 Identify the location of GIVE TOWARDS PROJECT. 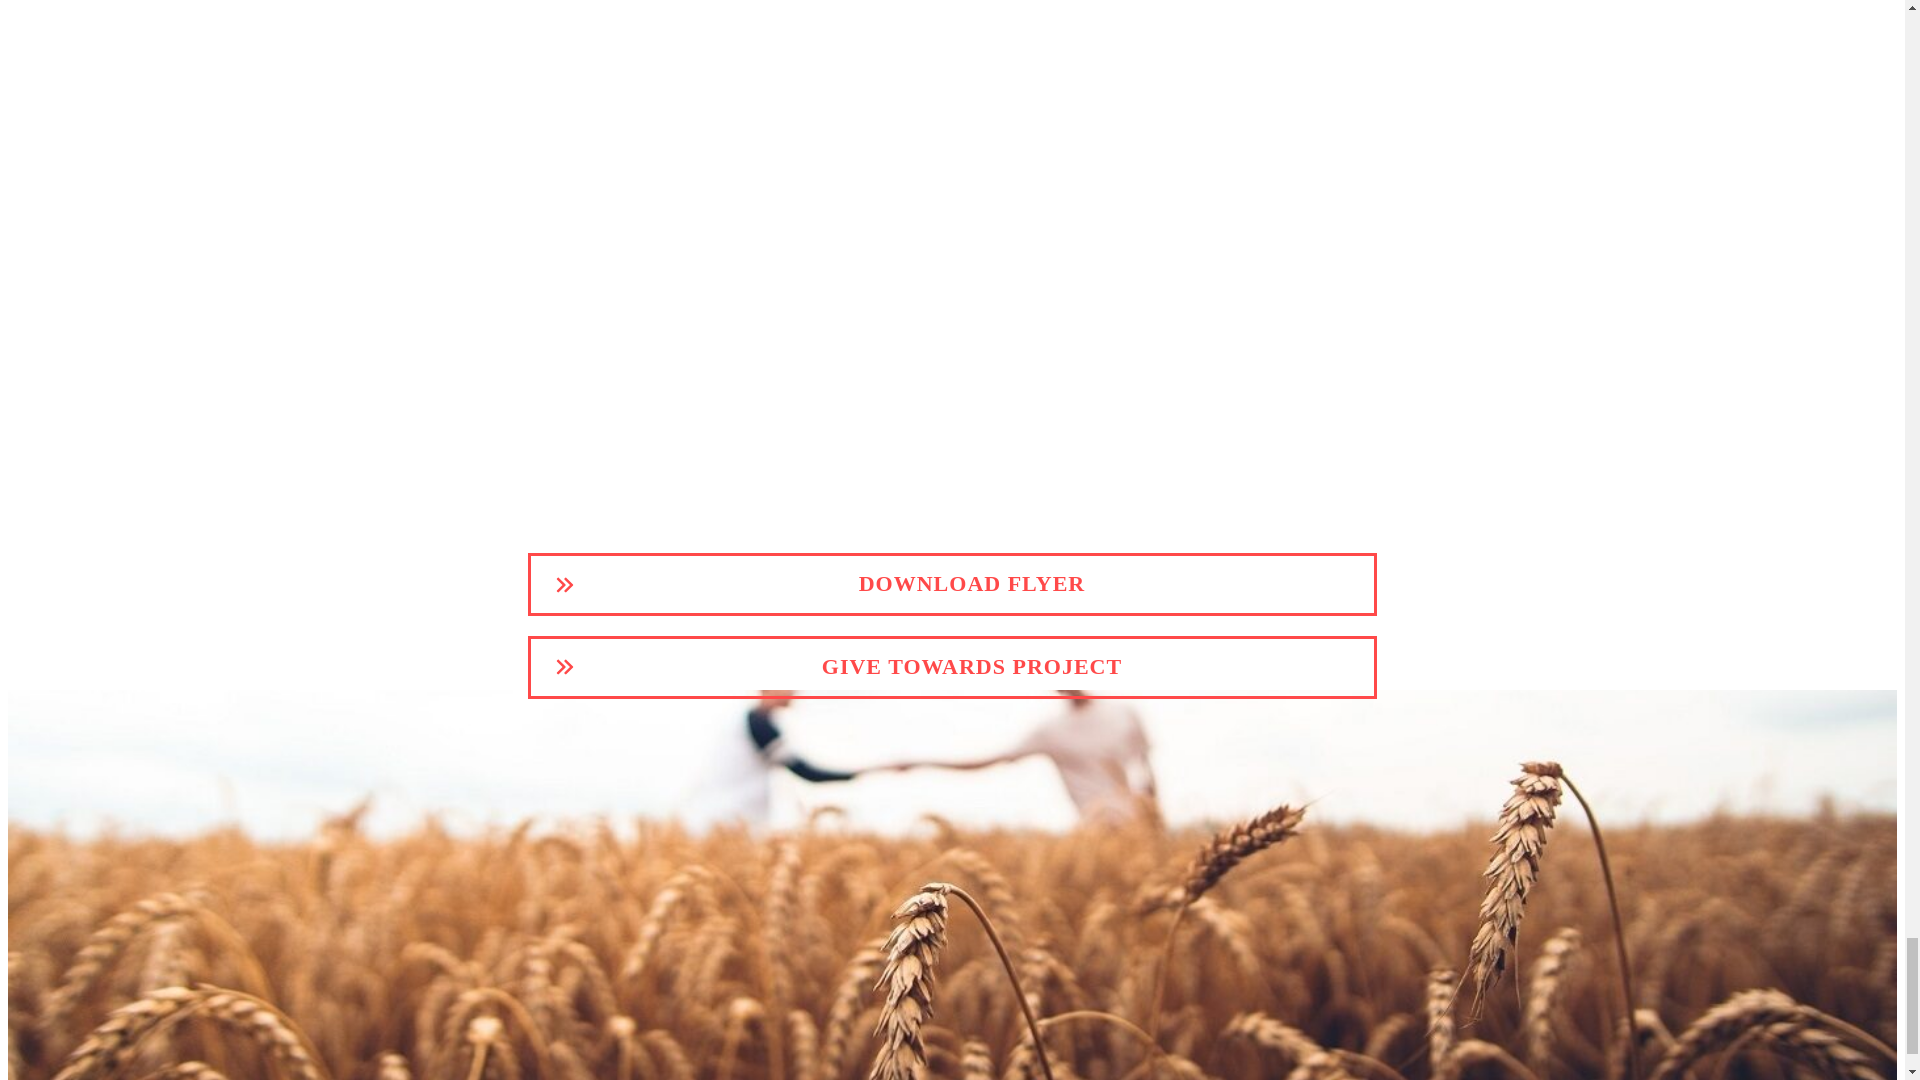
(952, 667).